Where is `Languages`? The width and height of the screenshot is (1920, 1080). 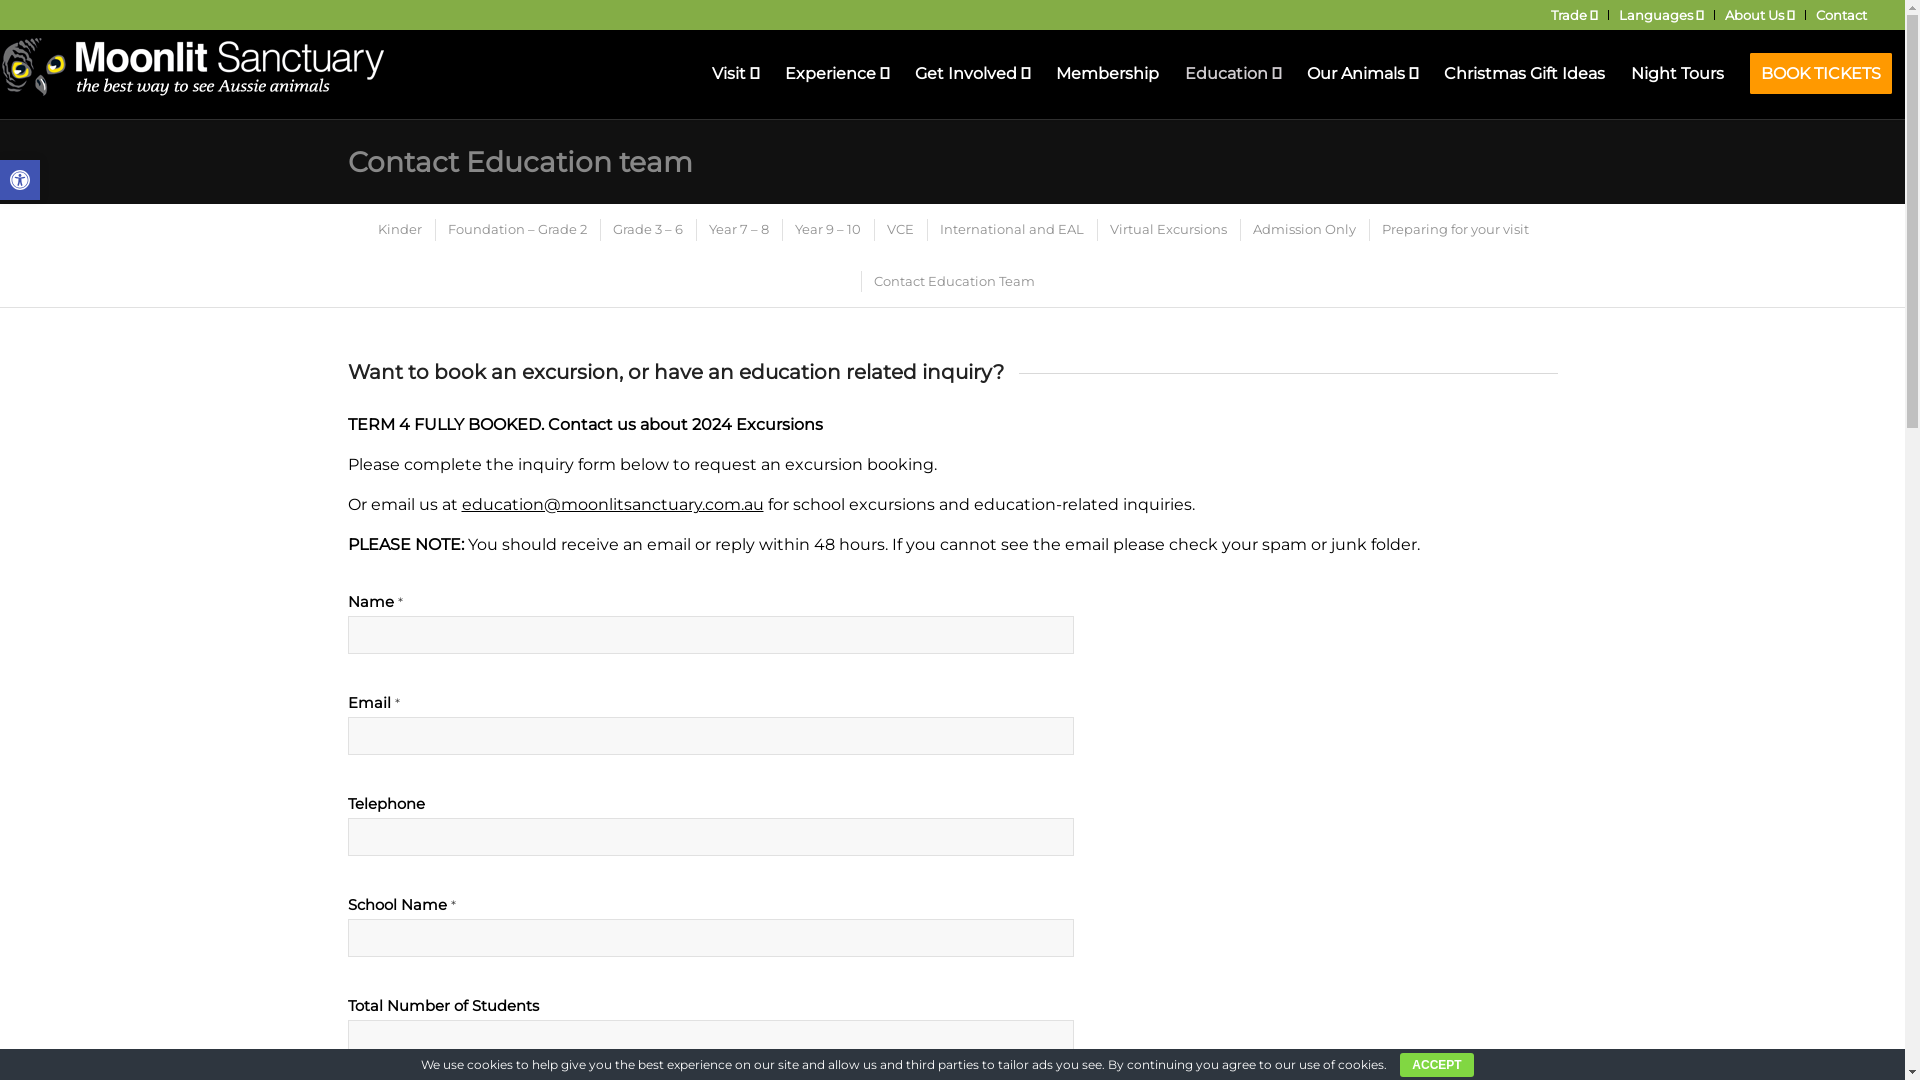 Languages is located at coordinates (1662, 15).